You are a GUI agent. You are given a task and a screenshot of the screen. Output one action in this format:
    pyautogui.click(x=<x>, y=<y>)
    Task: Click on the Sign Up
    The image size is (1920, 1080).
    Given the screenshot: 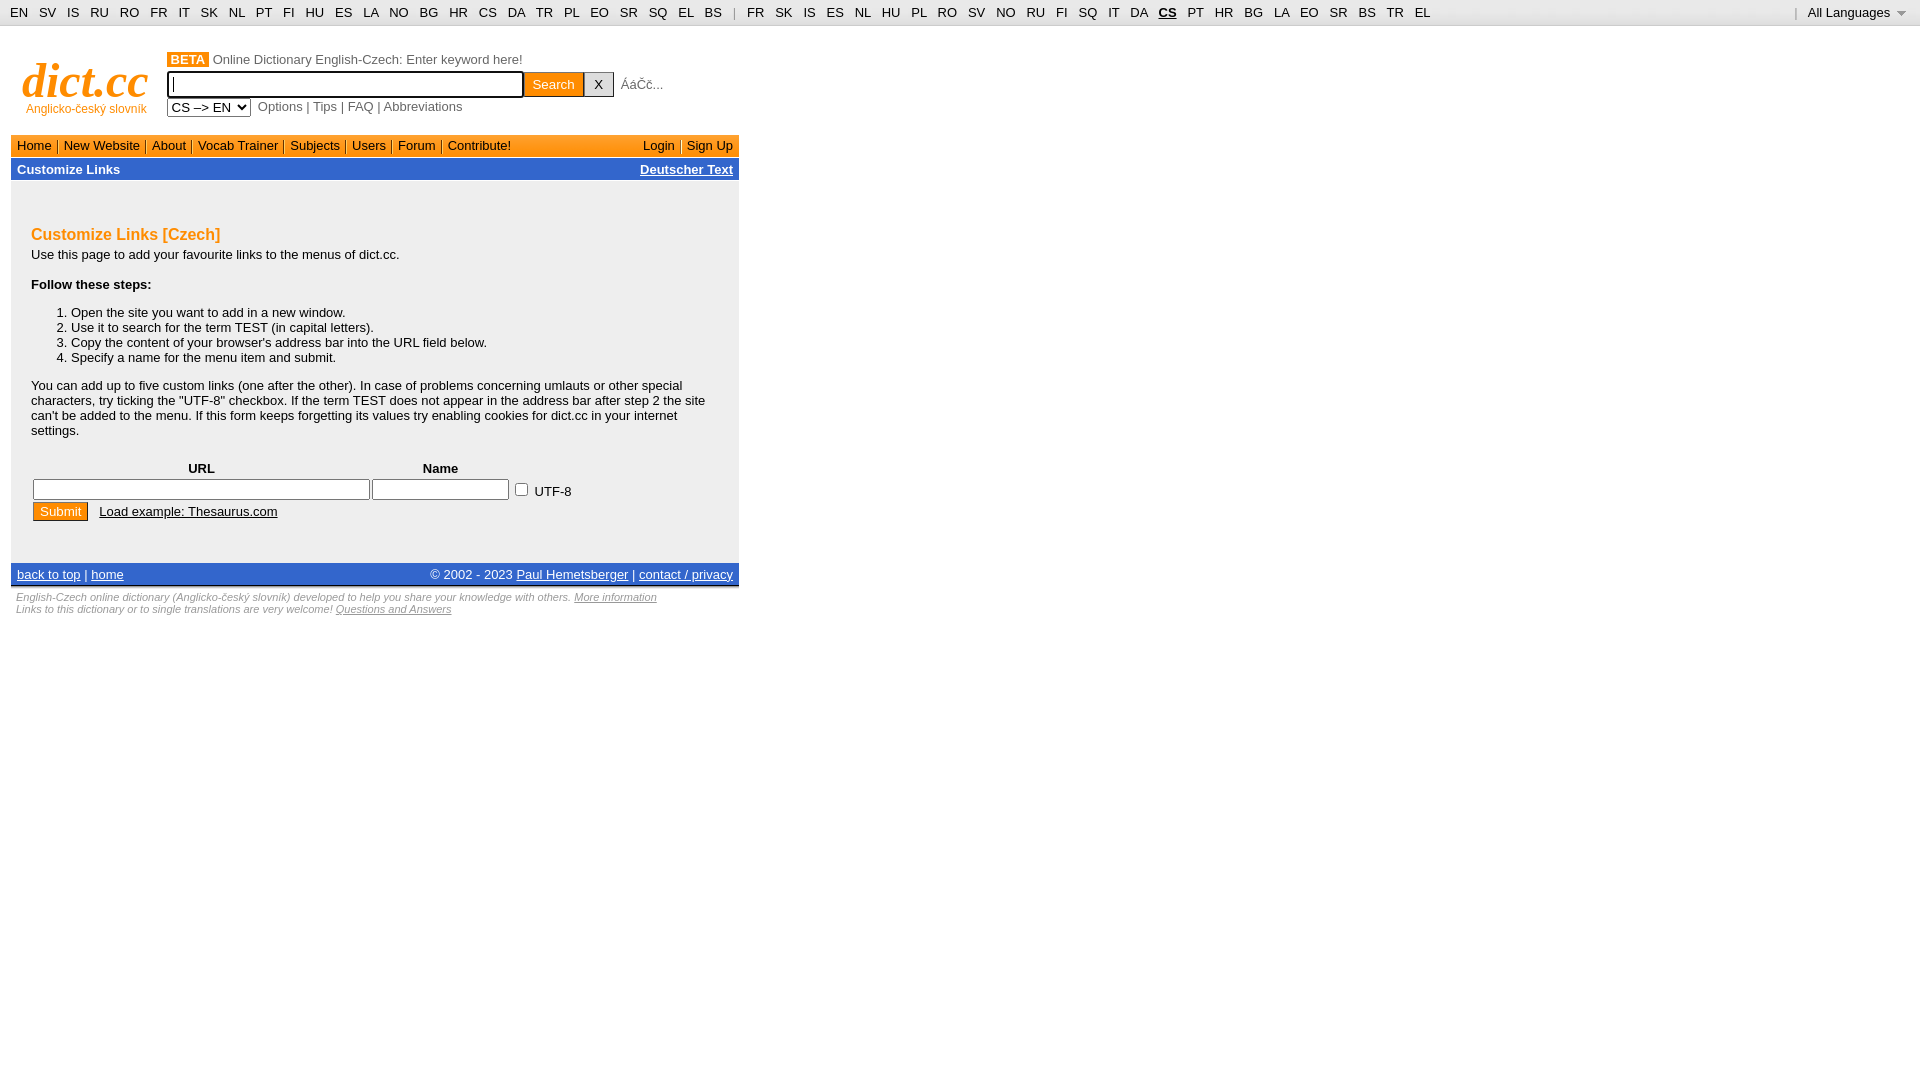 What is the action you would take?
    pyautogui.click(x=710, y=146)
    